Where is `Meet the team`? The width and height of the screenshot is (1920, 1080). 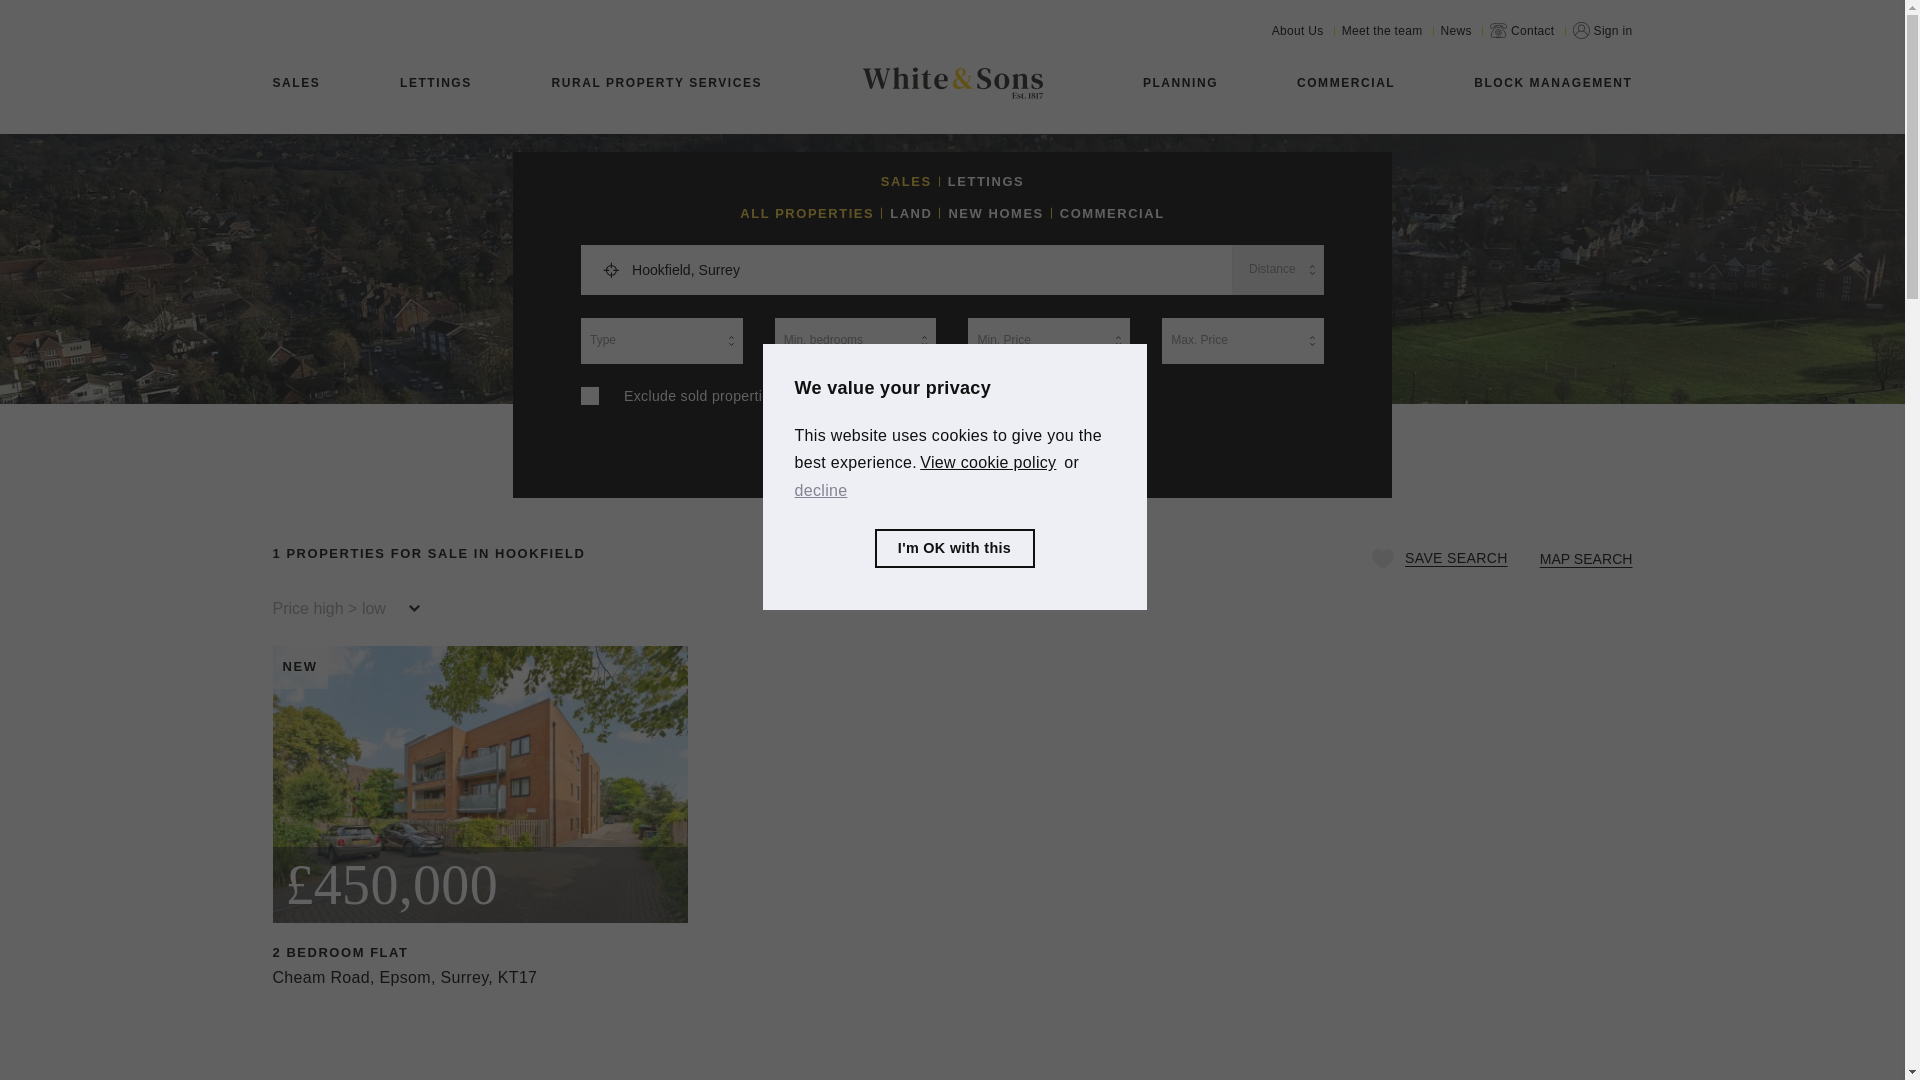
Meet the team is located at coordinates (1382, 30).